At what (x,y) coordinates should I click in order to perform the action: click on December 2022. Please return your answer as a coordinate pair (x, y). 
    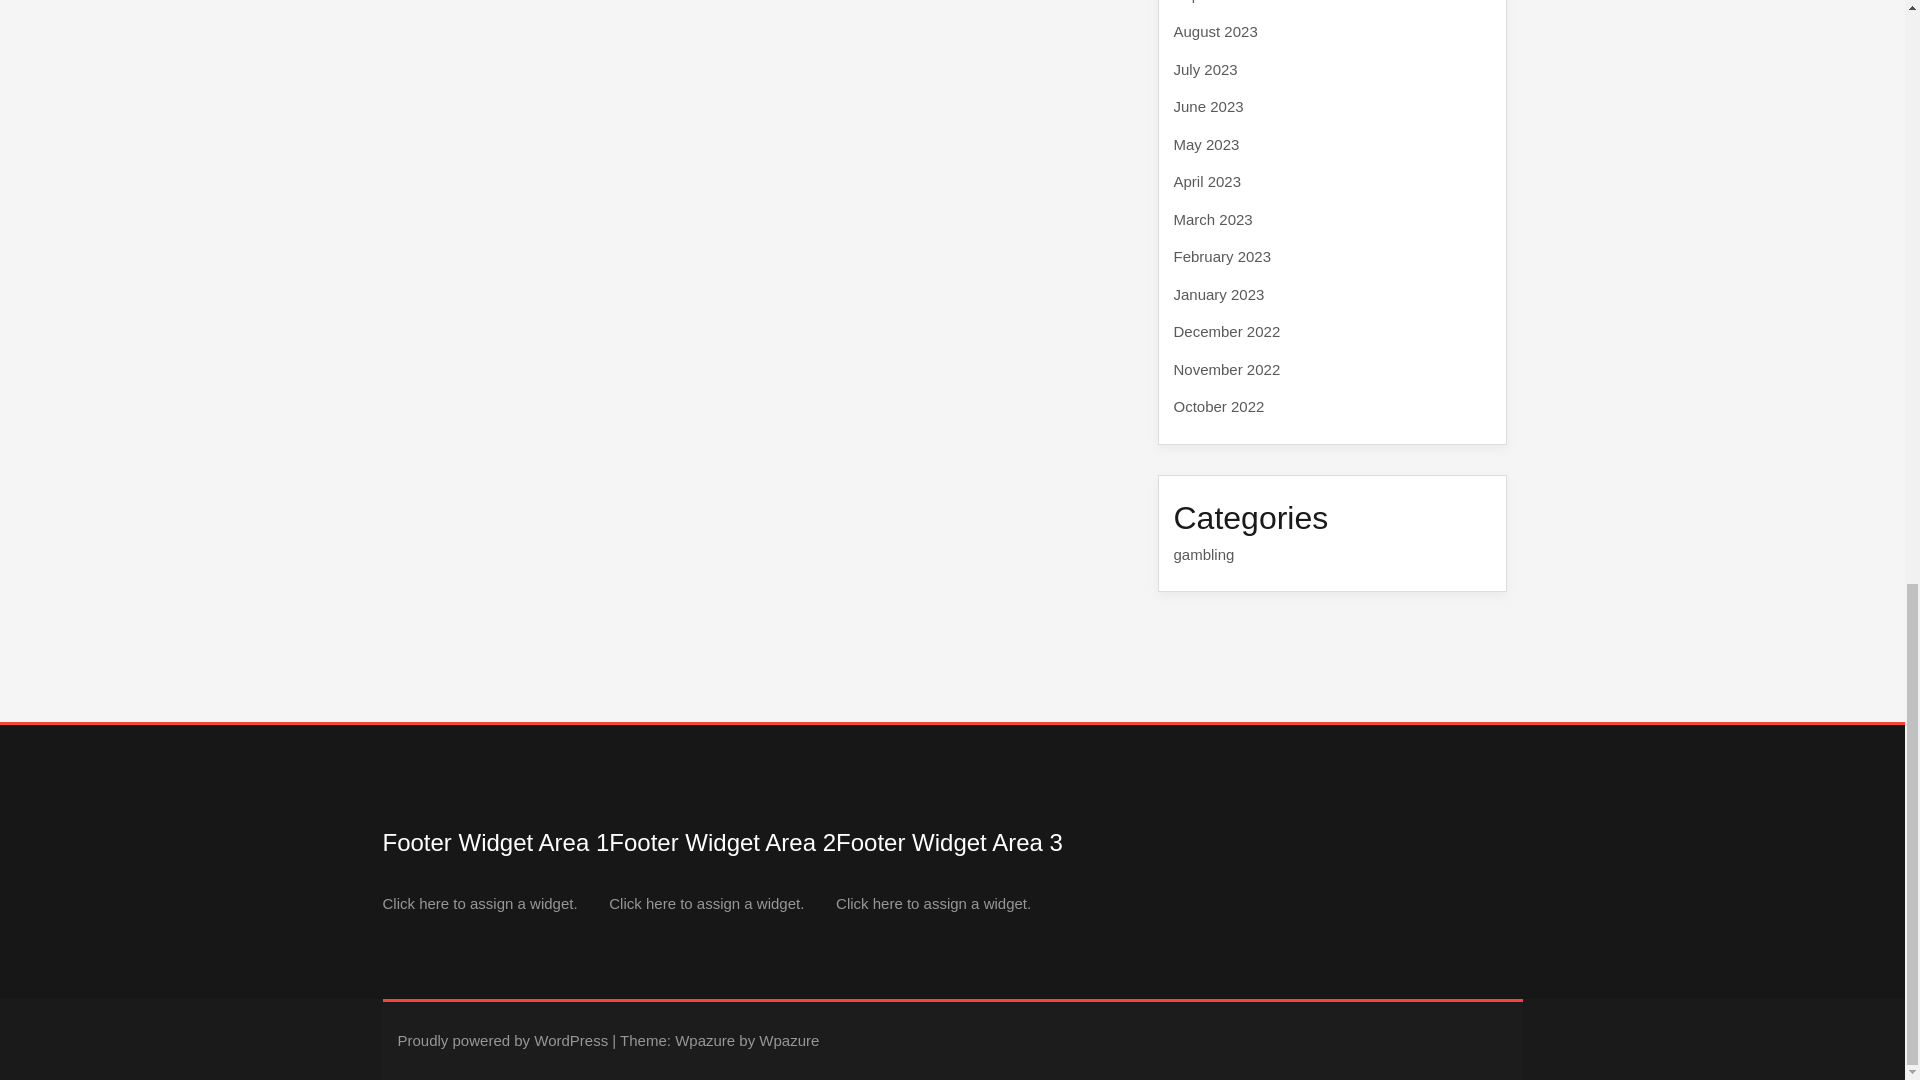
    Looking at the image, I should click on (1226, 331).